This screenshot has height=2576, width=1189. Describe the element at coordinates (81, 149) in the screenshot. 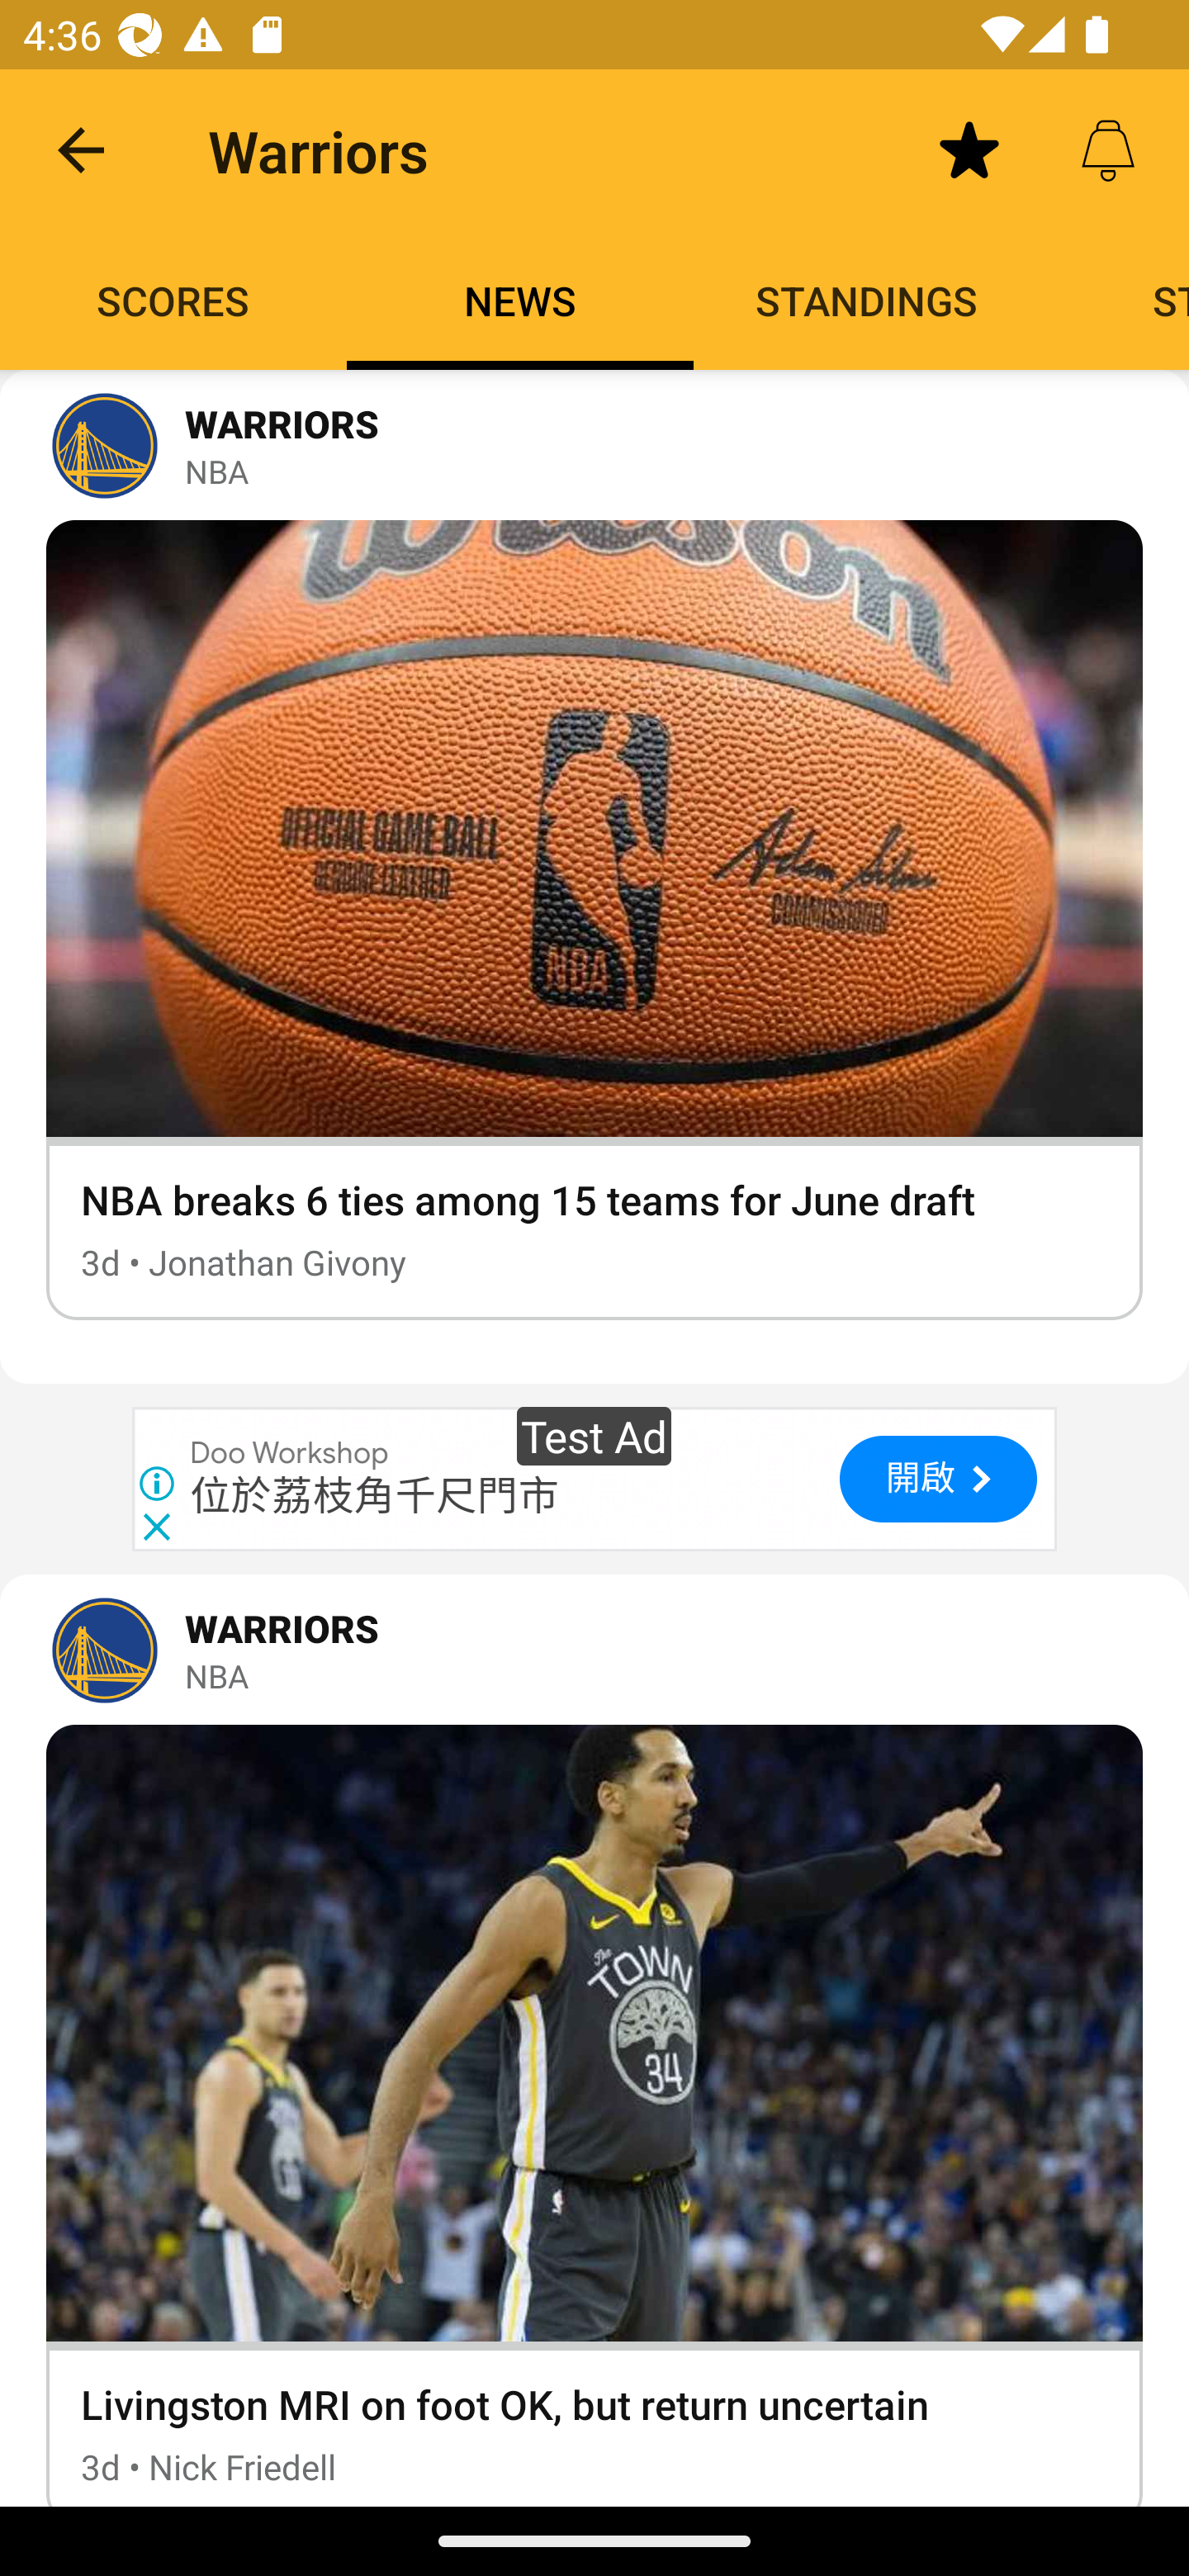

I see `back.button` at that location.